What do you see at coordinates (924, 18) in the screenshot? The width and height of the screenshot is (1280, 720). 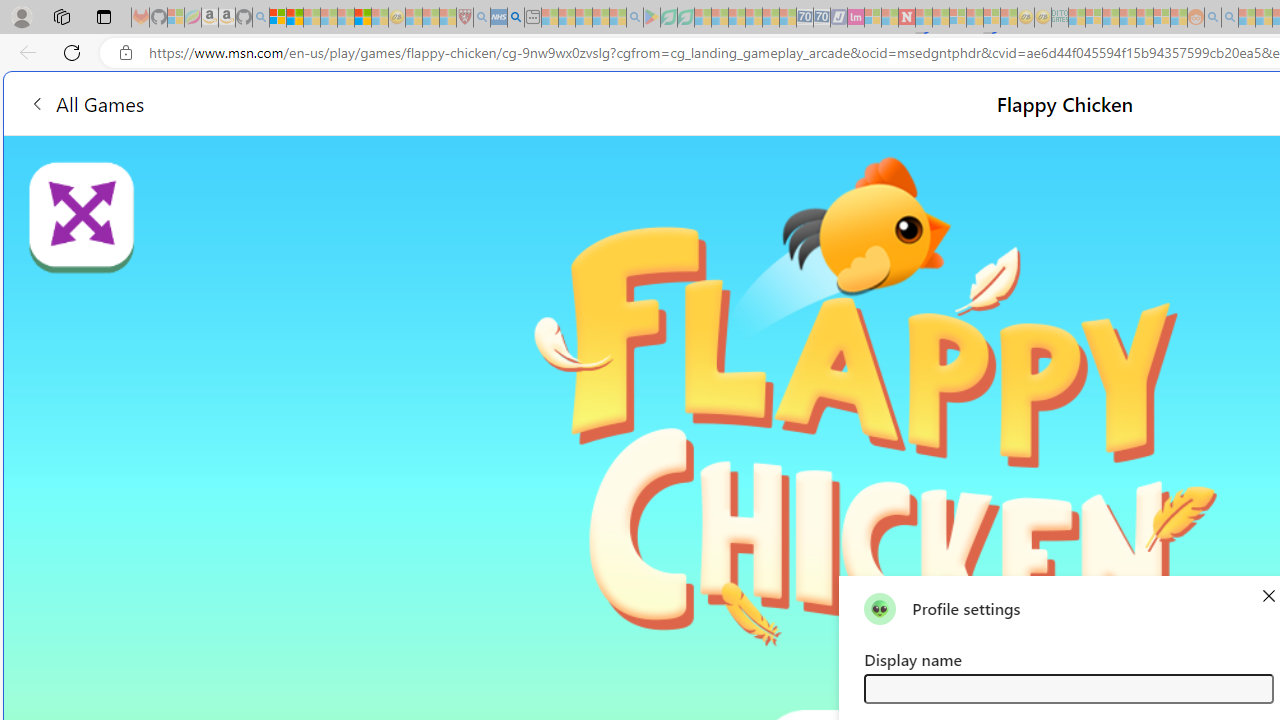 I see `Trusted Community Engagement and Contributions | Guidelines` at bounding box center [924, 18].